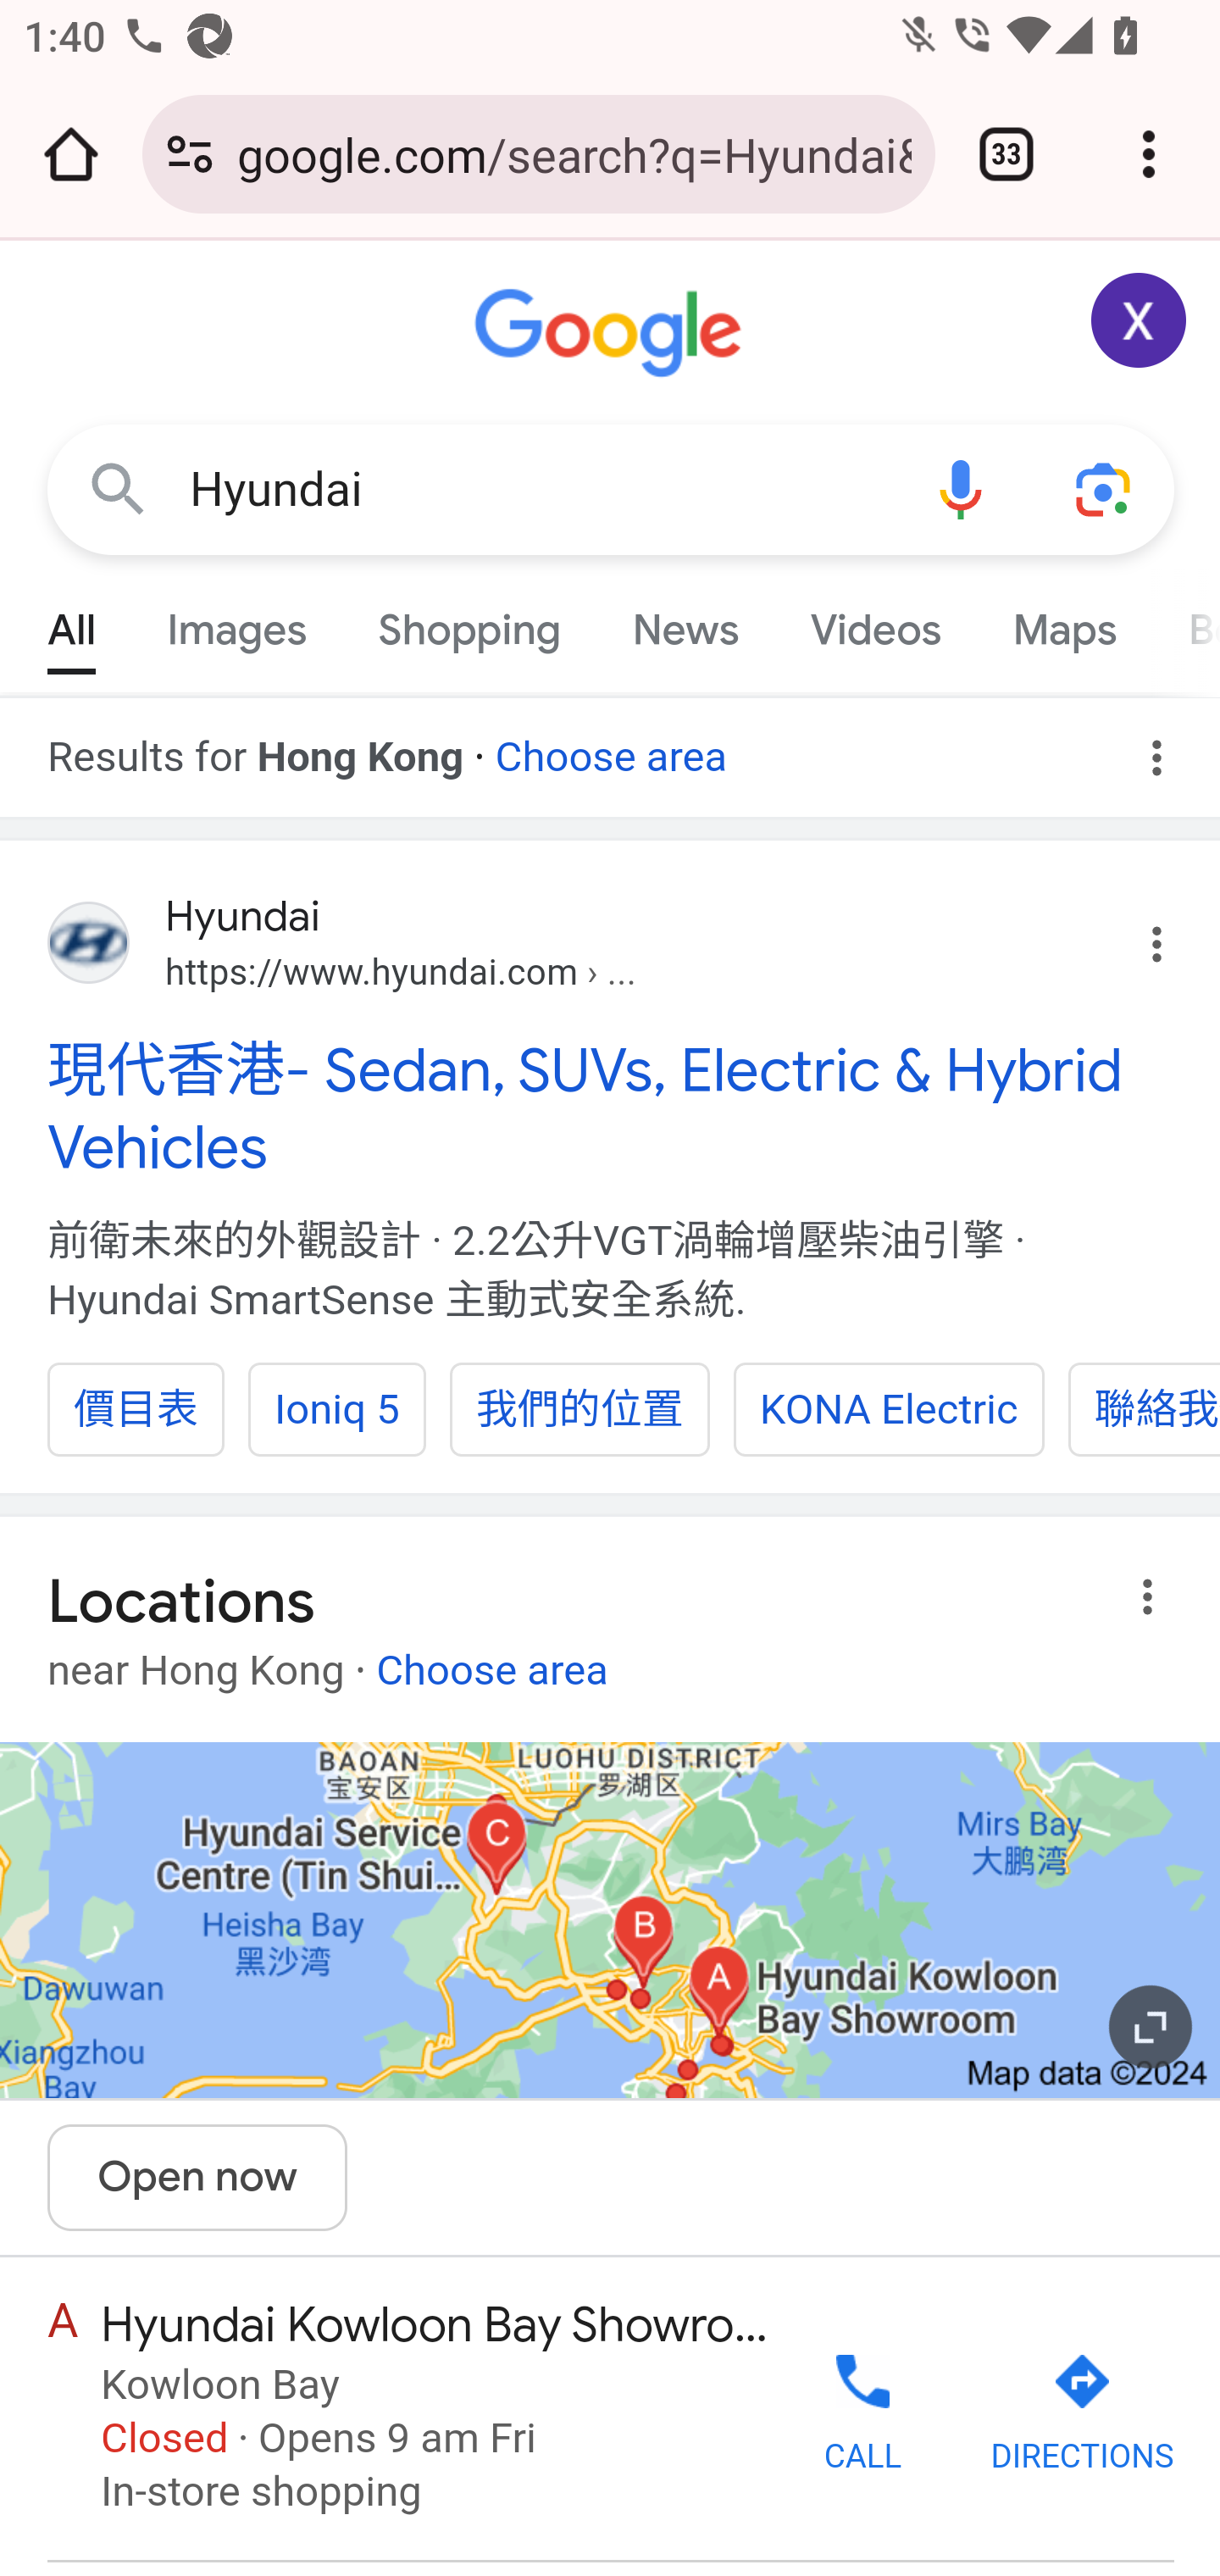  I want to click on Choose area, so click(491, 1658).